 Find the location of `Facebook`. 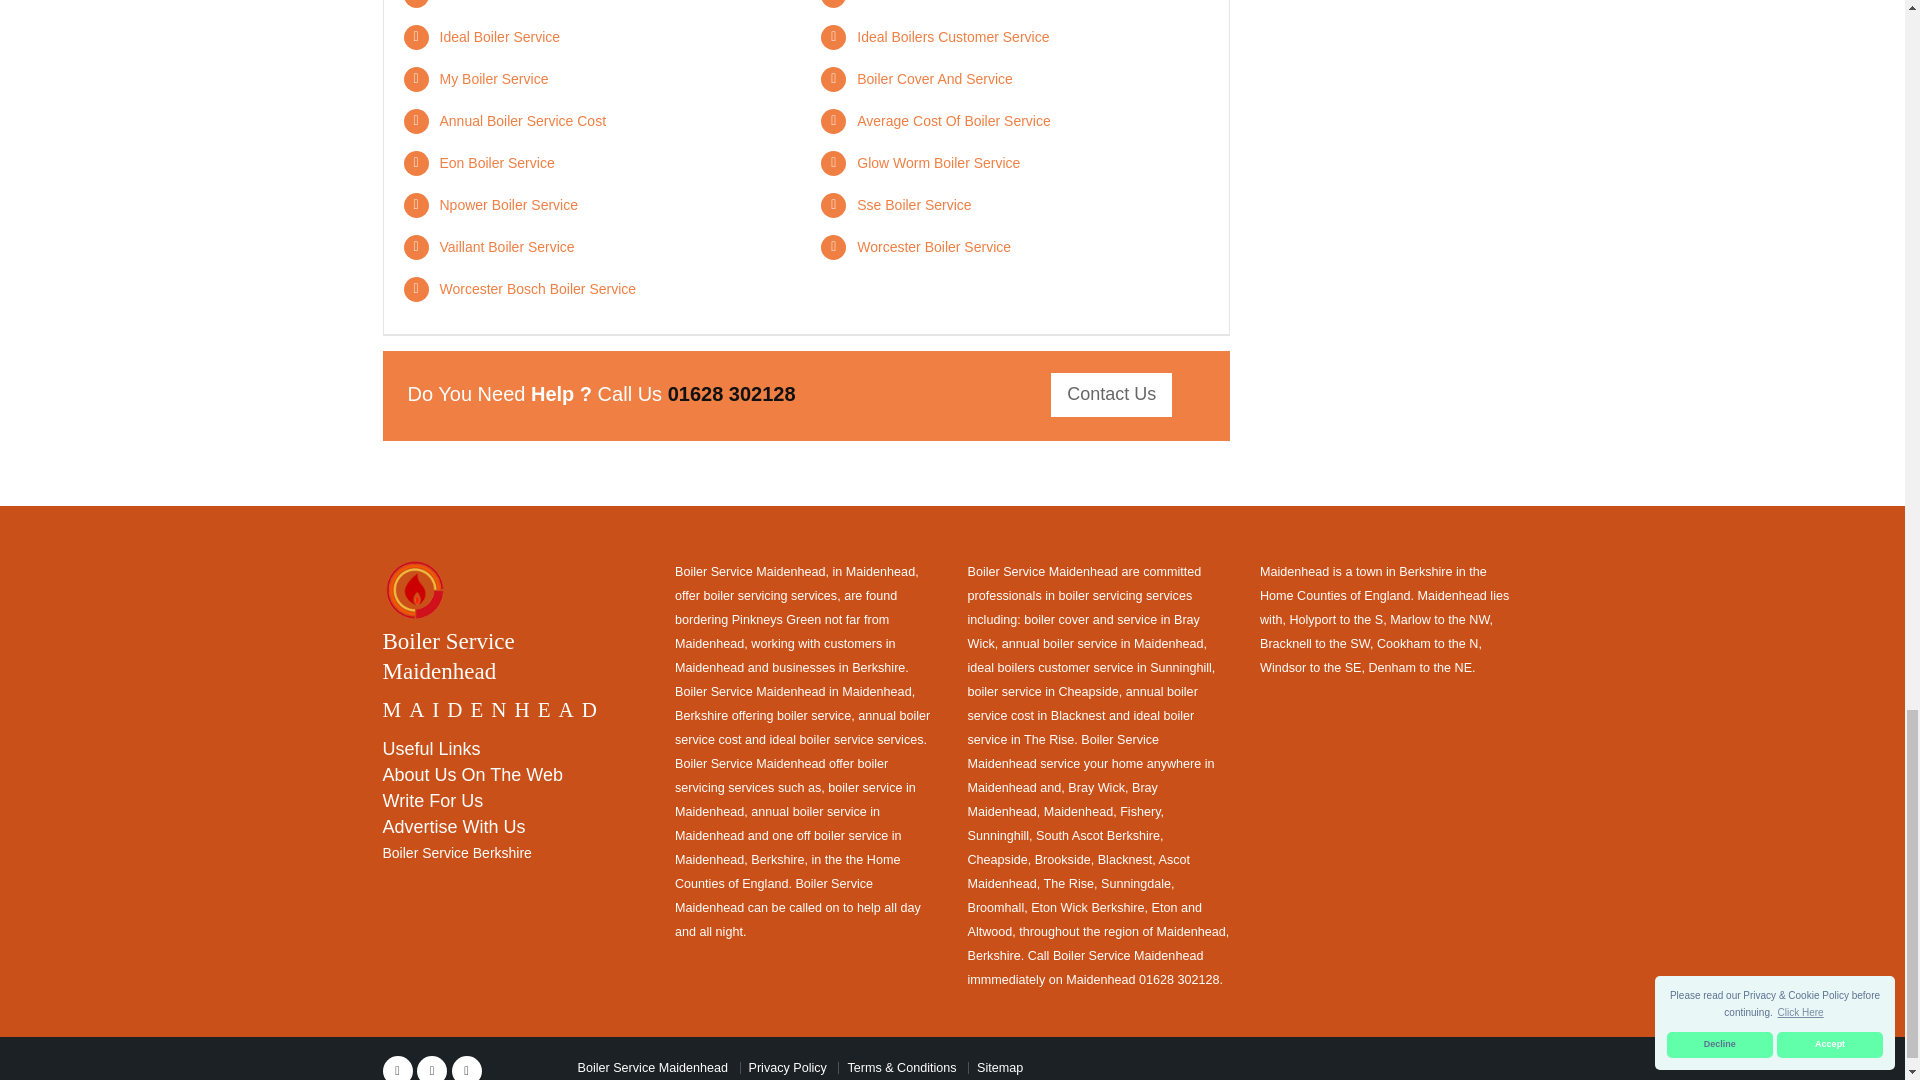

Facebook is located at coordinates (397, 1068).